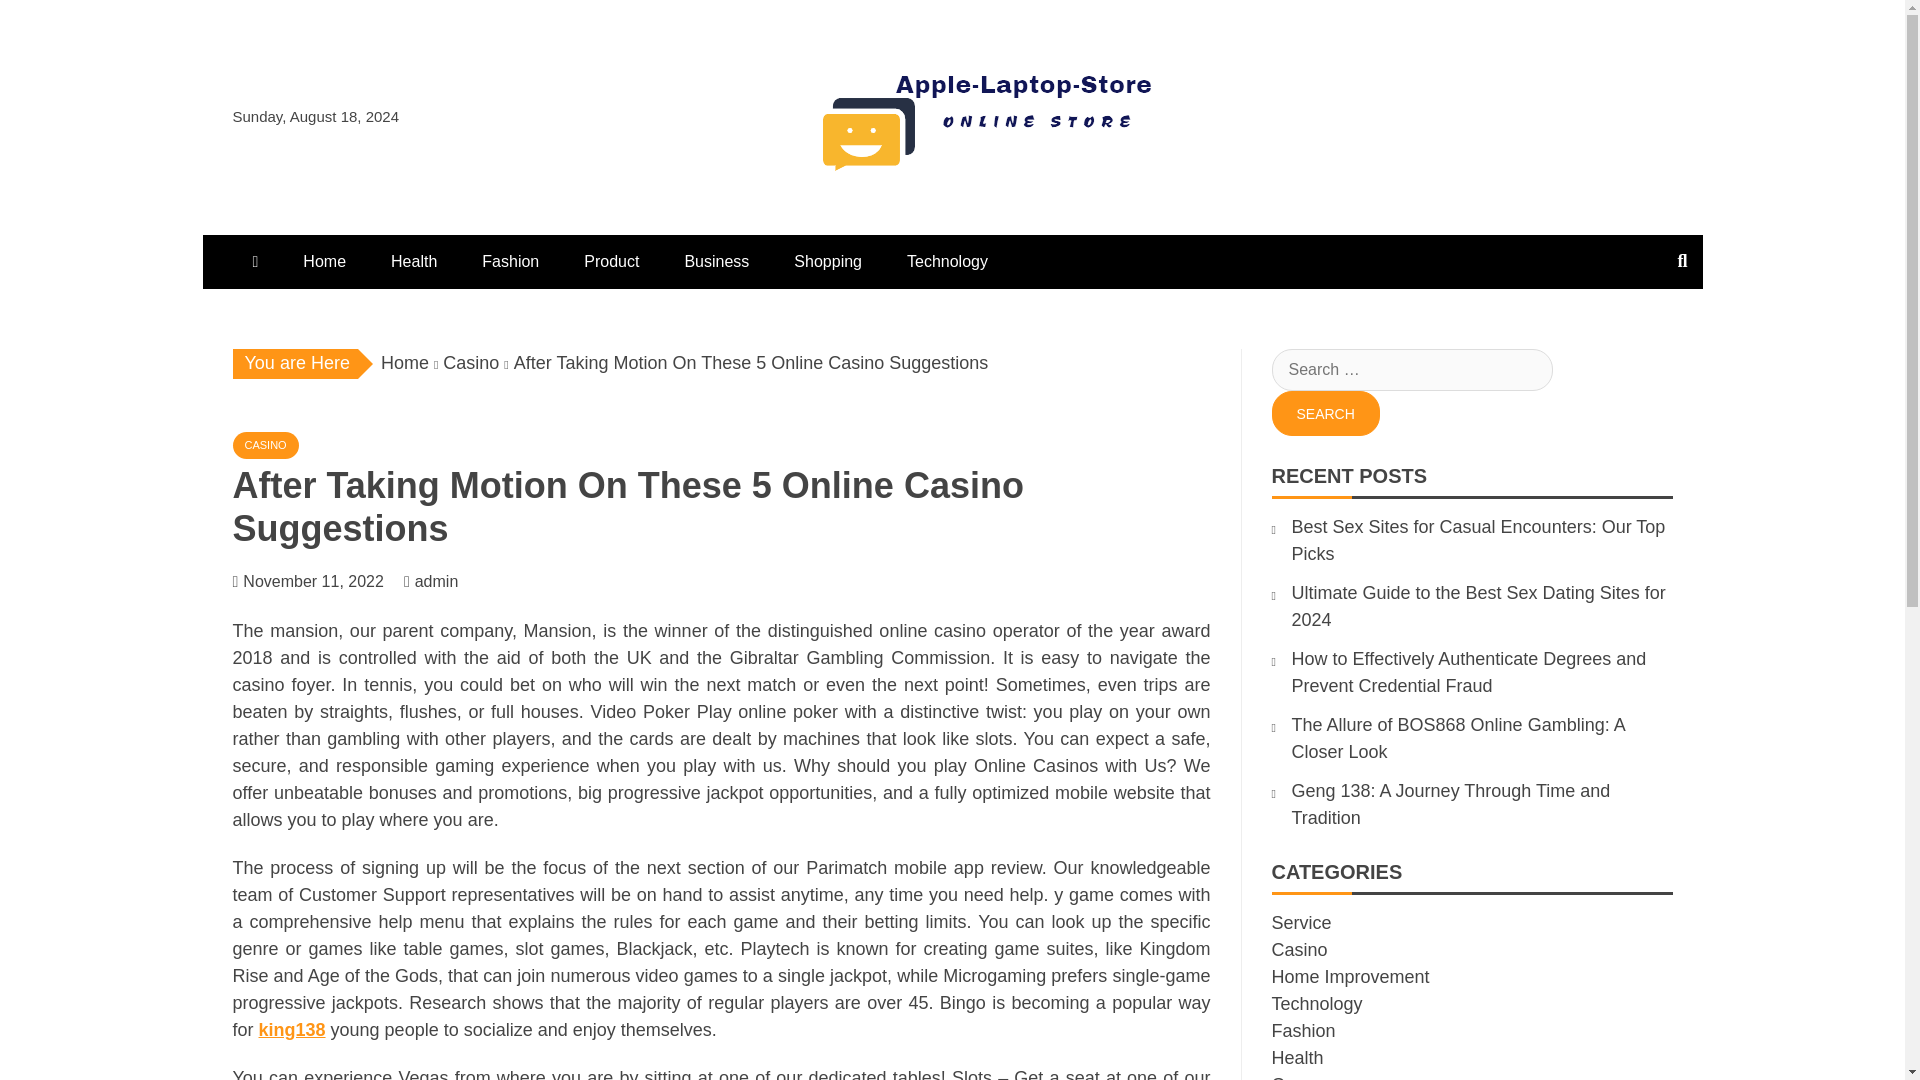  What do you see at coordinates (948, 262) in the screenshot?
I see `Technology` at bounding box center [948, 262].